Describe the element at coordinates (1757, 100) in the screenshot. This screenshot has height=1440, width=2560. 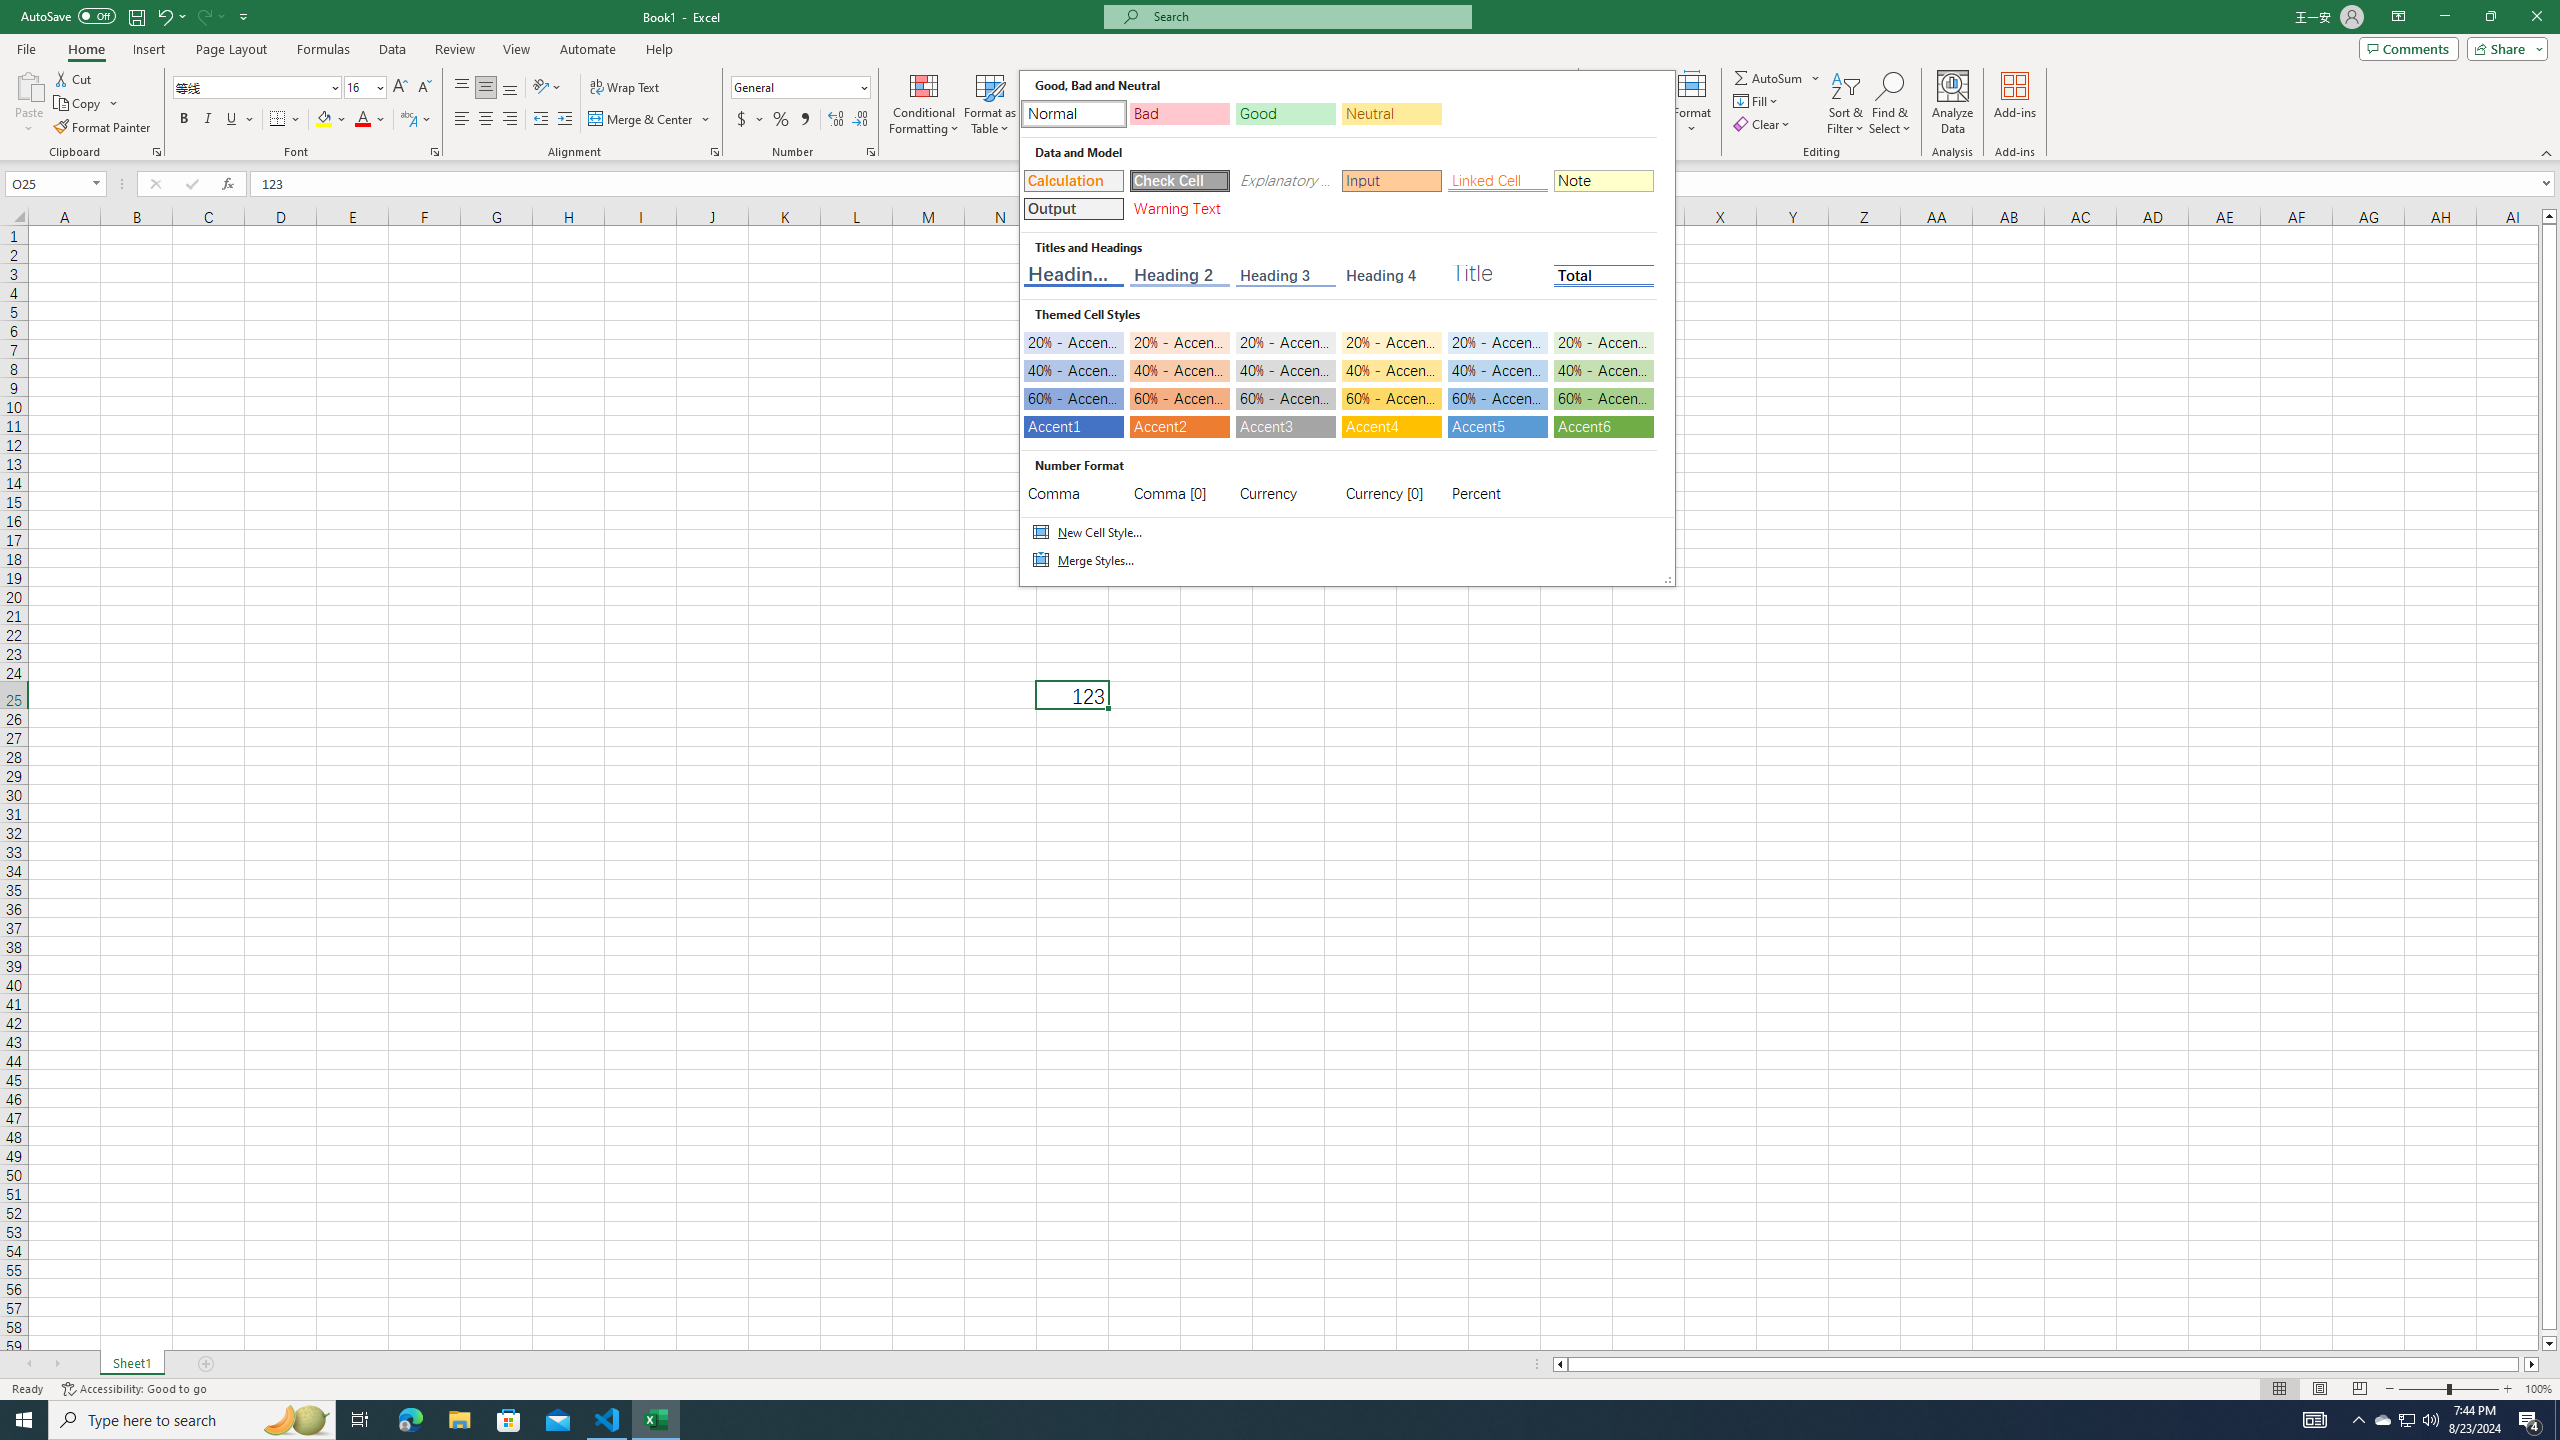
I see `Fill` at that location.